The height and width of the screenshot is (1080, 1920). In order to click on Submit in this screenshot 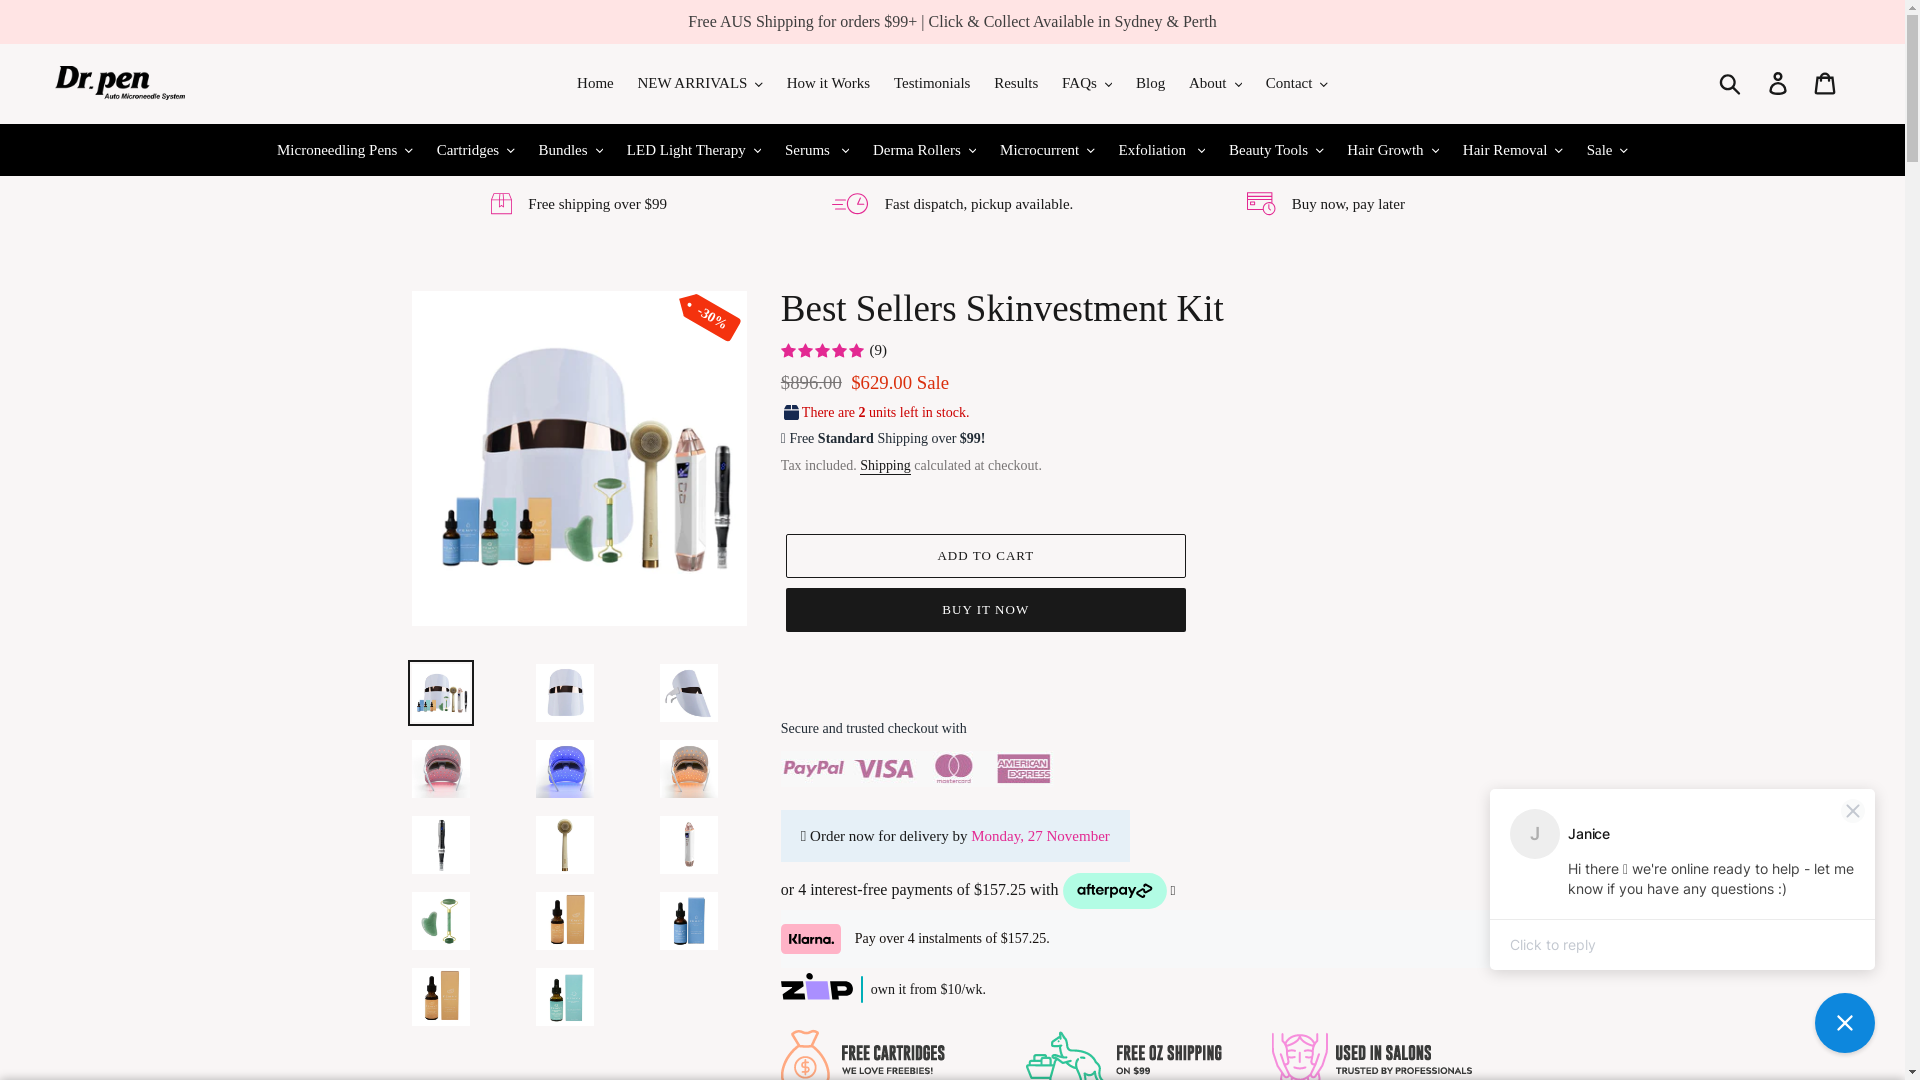, I will do `click(1732, 83)`.